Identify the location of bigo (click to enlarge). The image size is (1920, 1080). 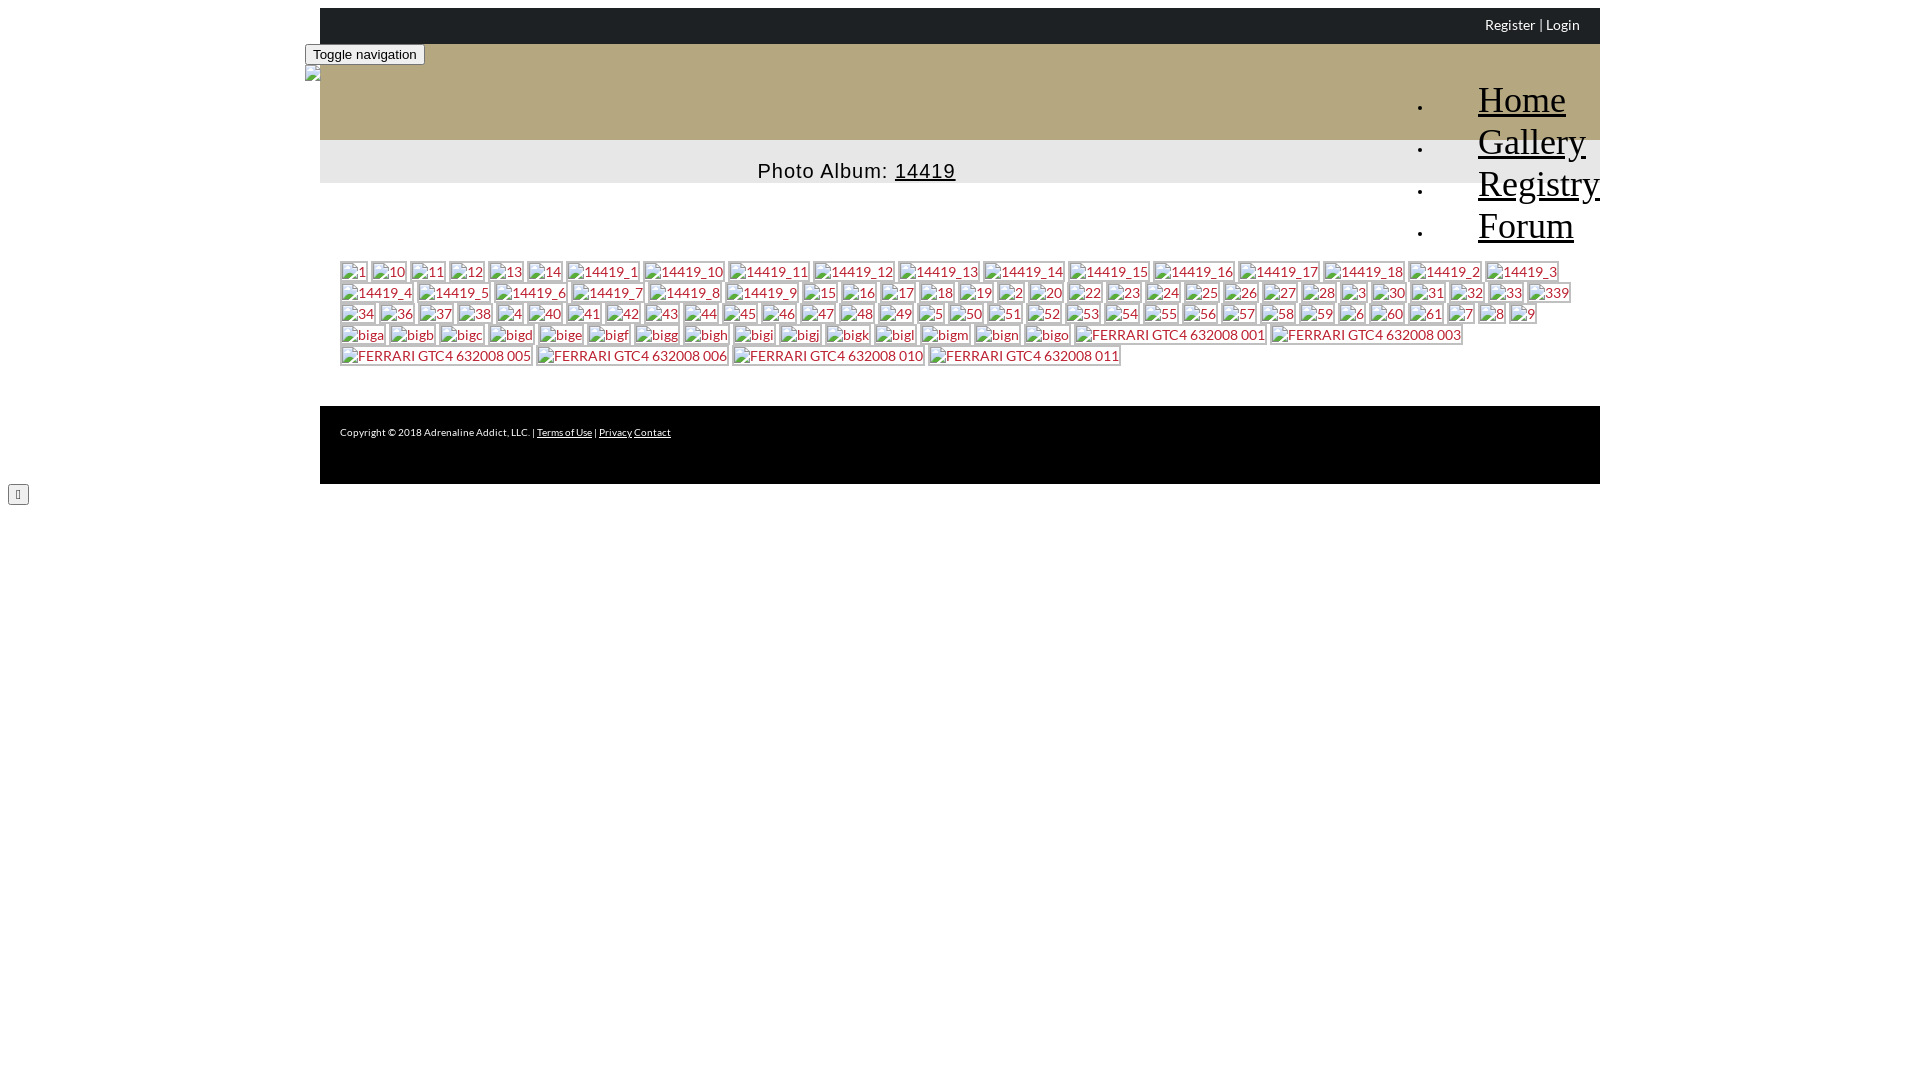
(1048, 334).